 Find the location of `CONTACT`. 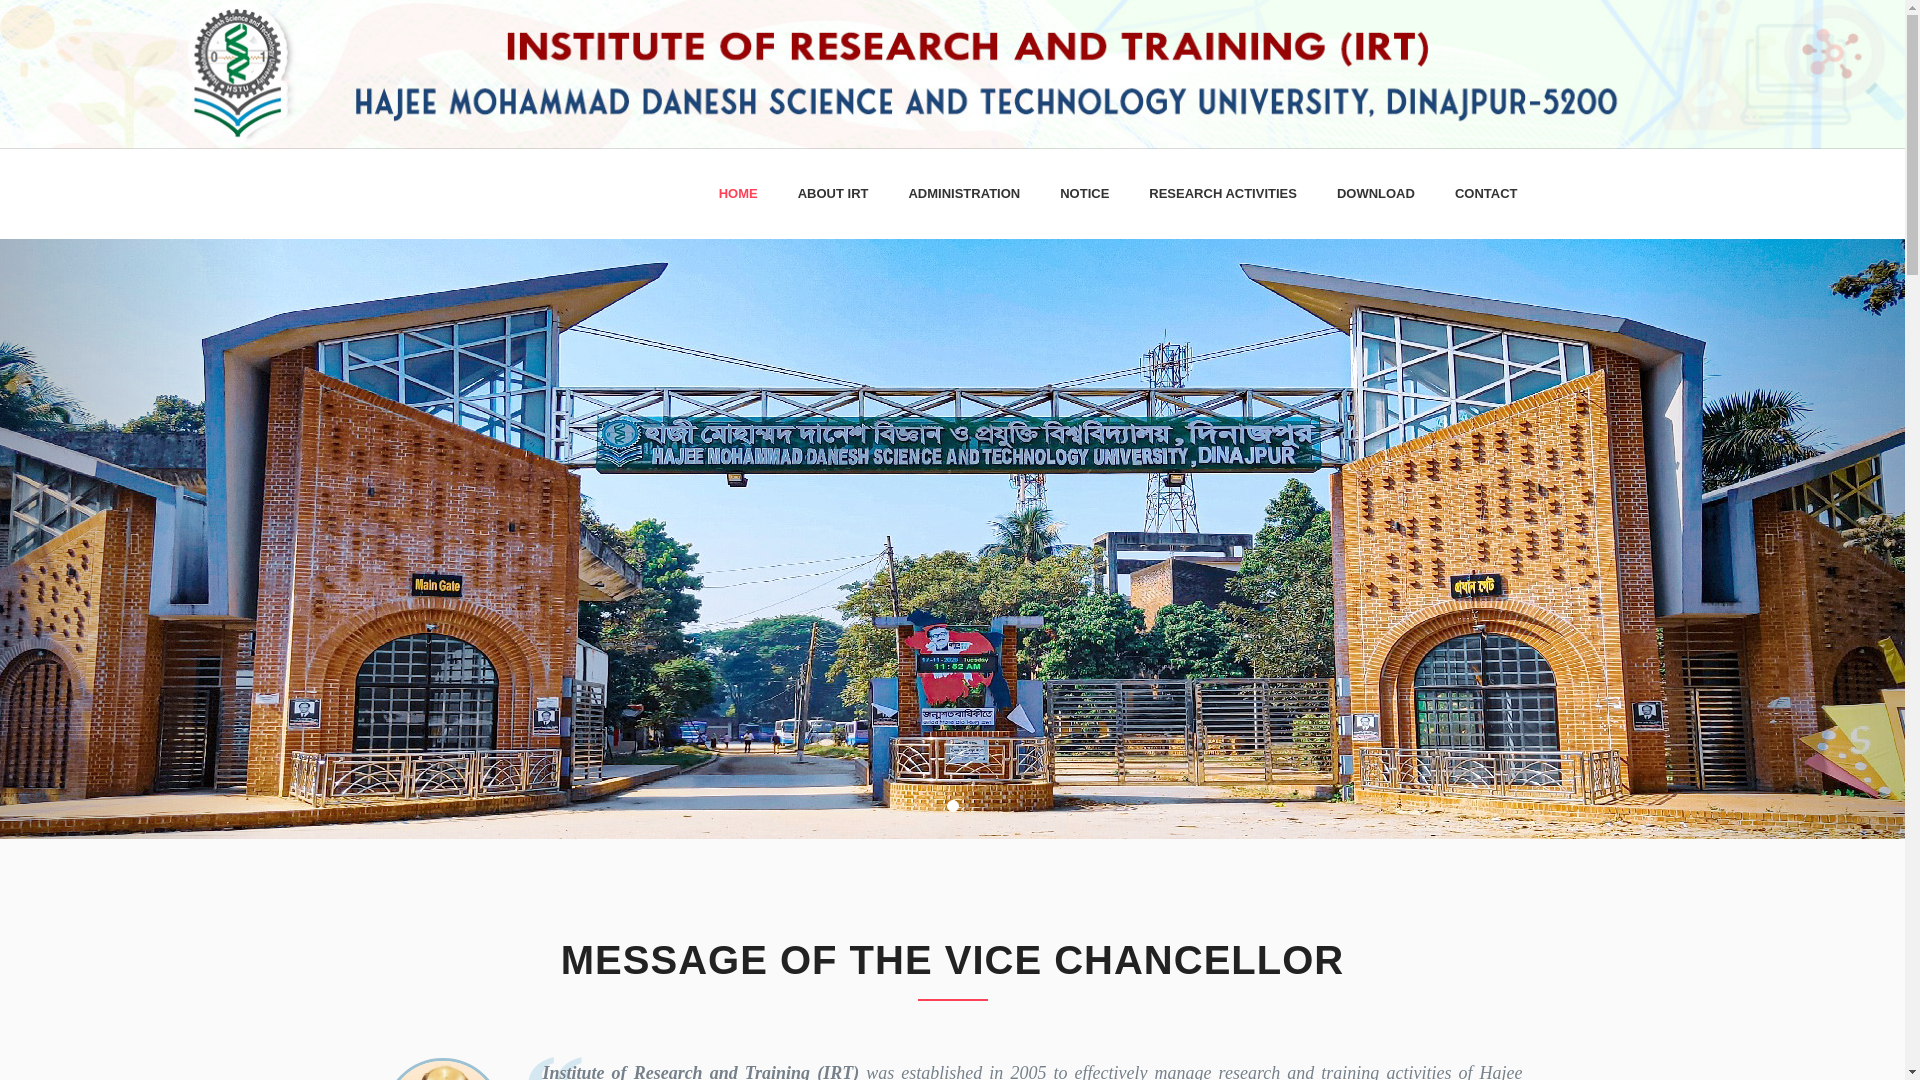

CONTACT is located at coordinates (1486, 194).